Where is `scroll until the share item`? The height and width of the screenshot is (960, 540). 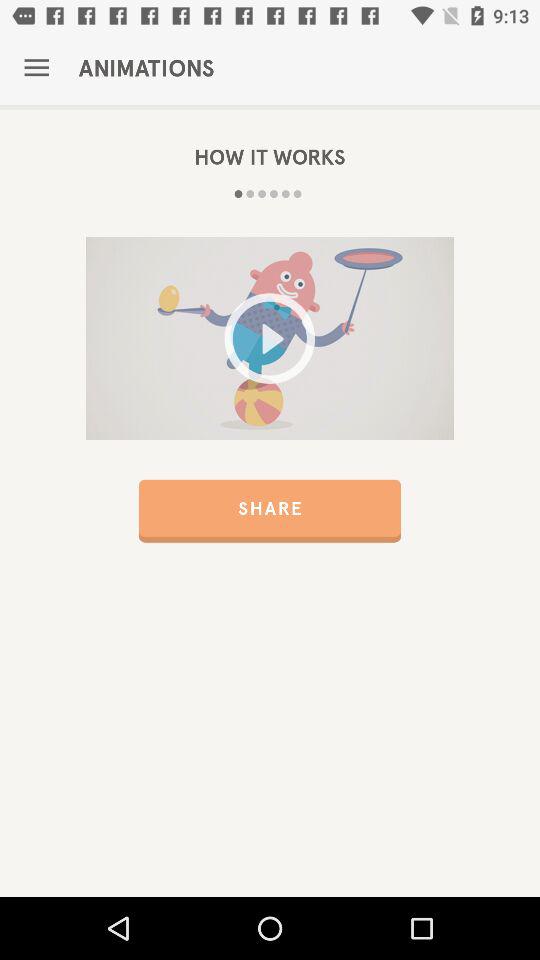
scroll until the share item is located at coordinates (270, 510).